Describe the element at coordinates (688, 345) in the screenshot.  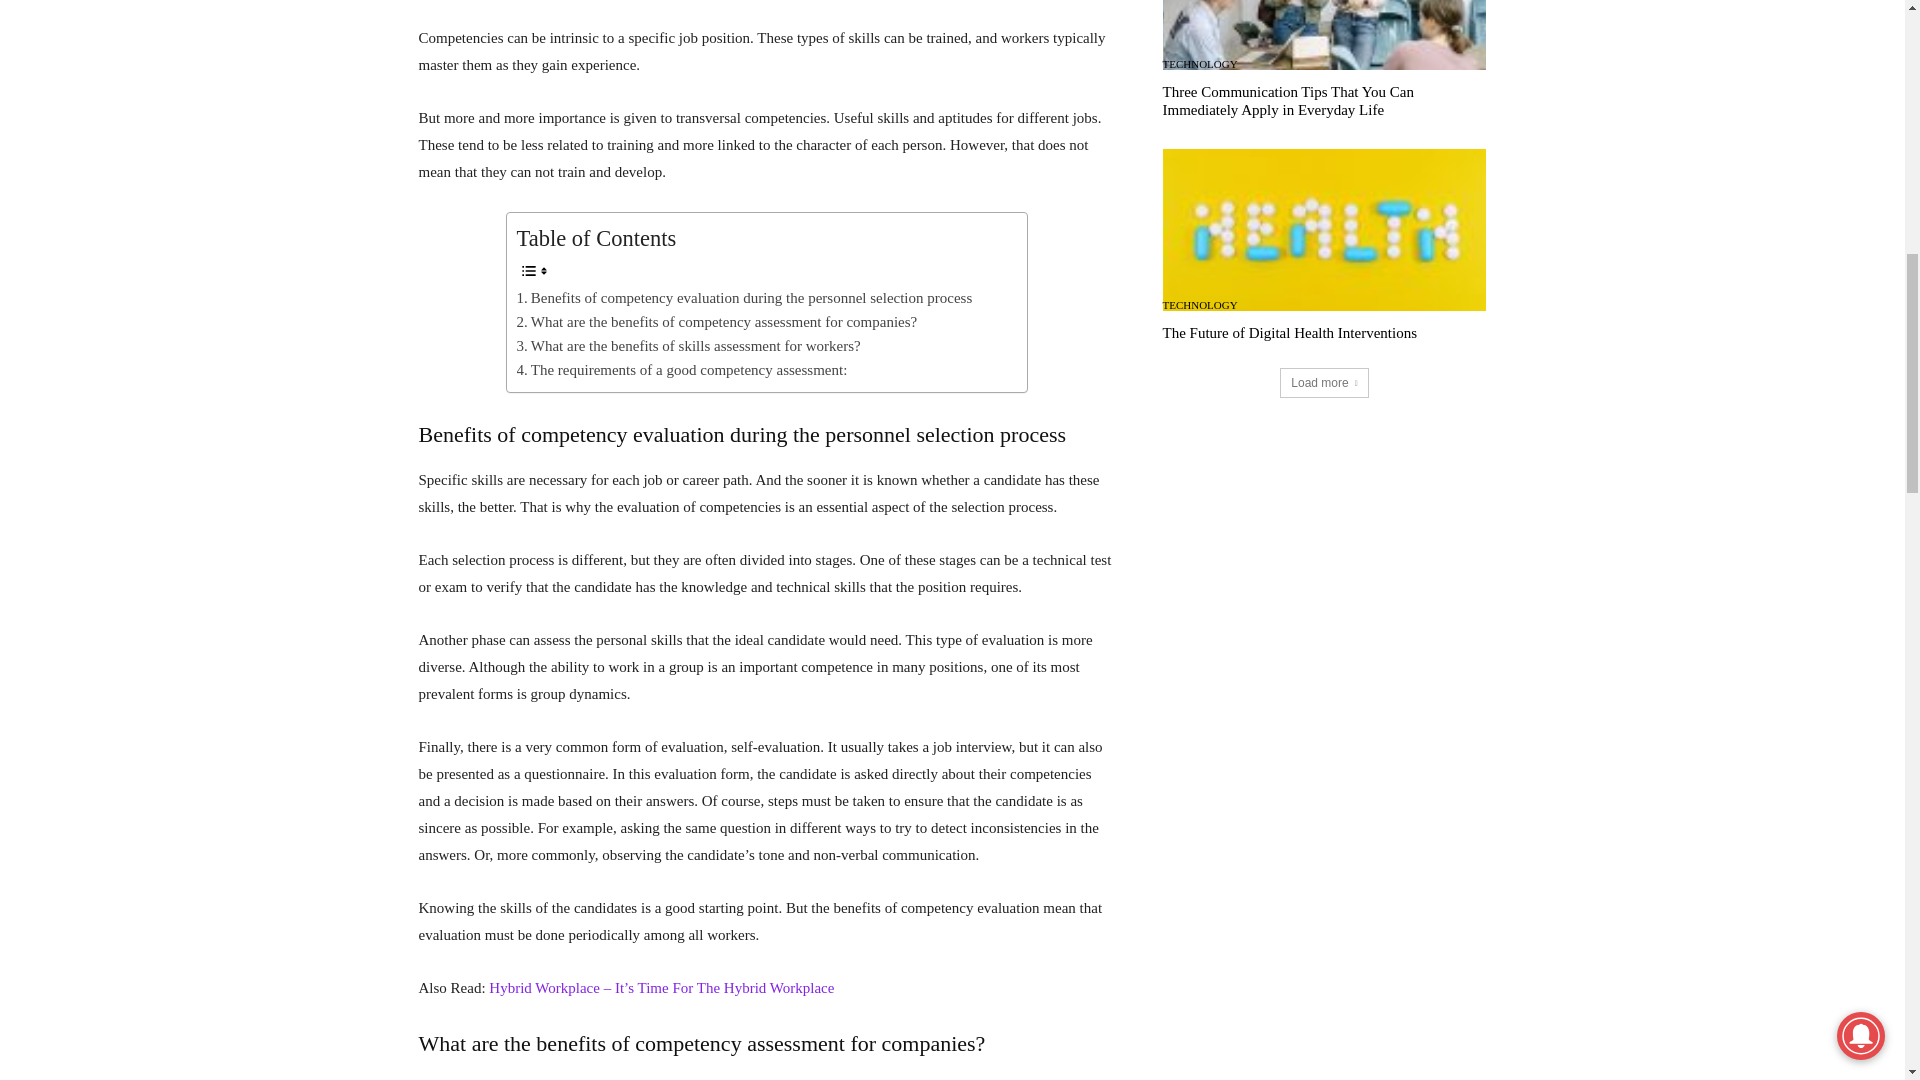
I see `What are the benefits of skills assessment for workers?` at that location.